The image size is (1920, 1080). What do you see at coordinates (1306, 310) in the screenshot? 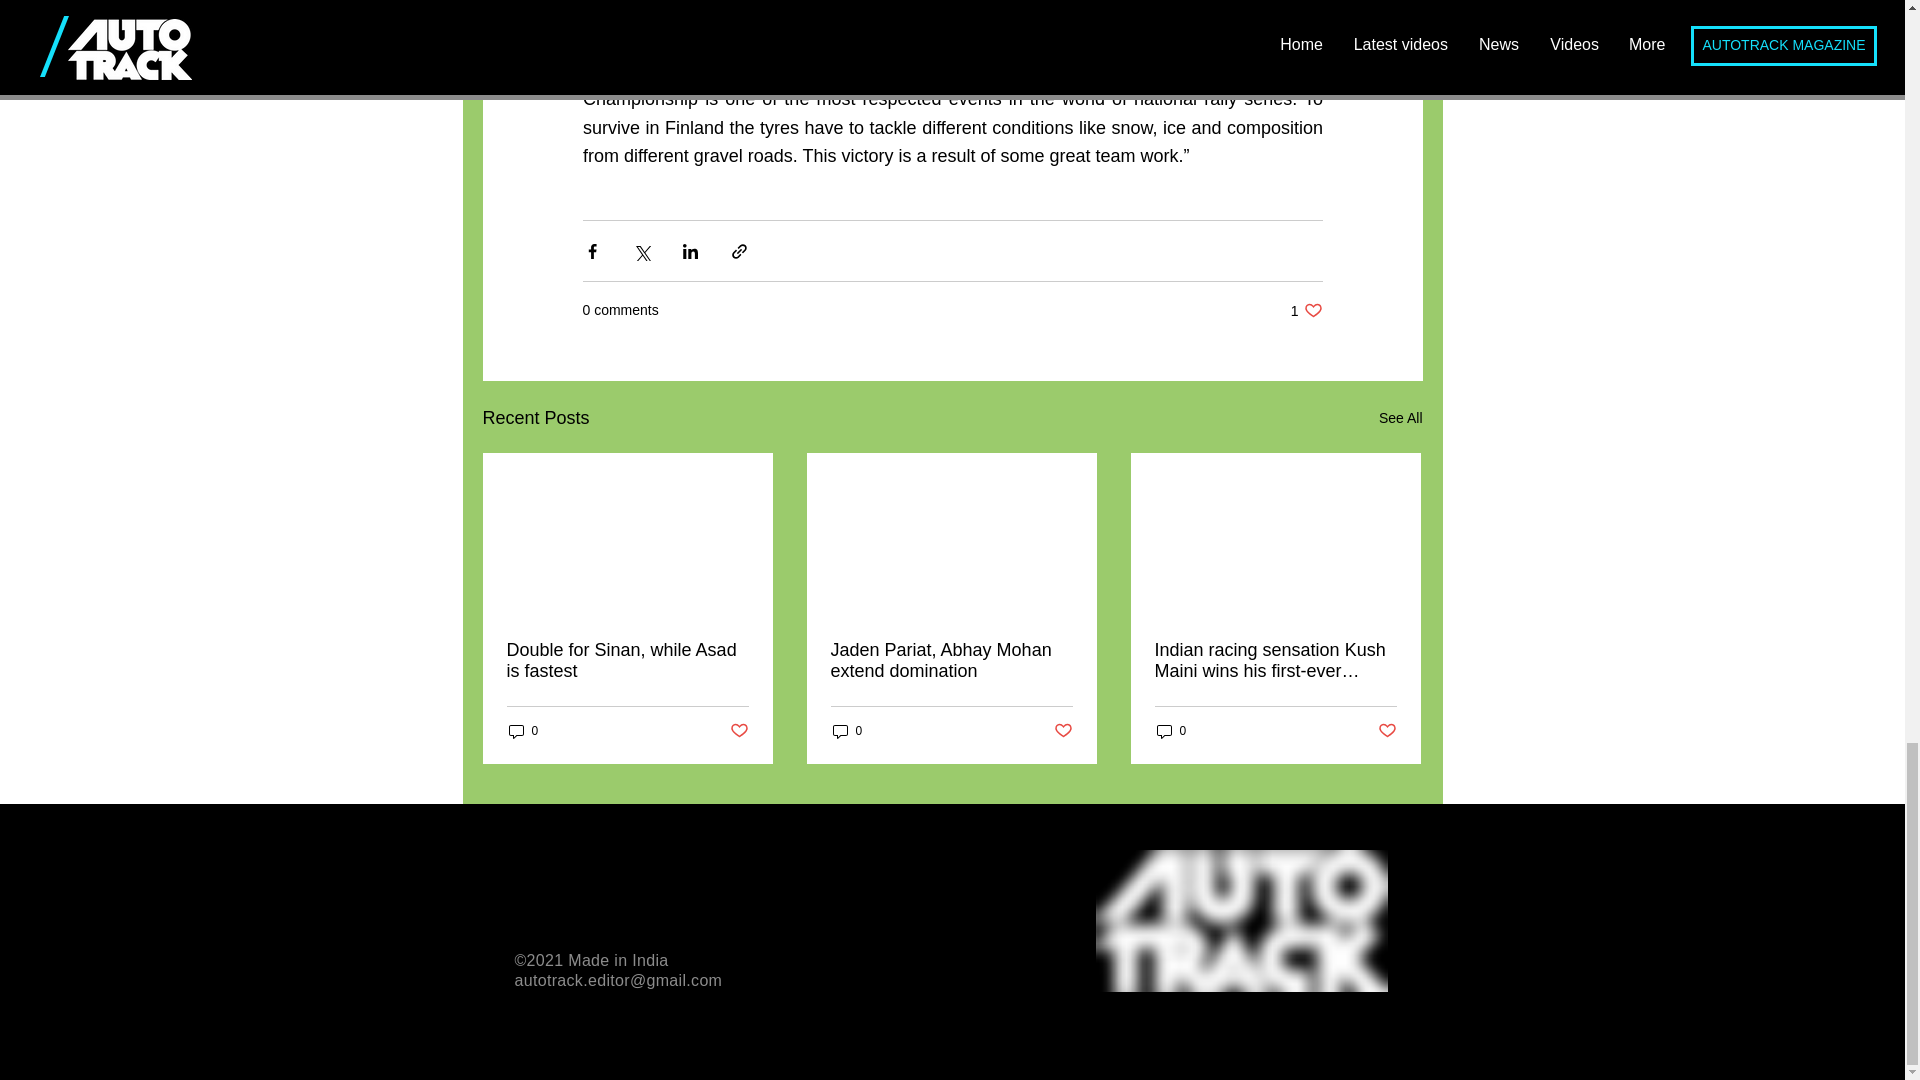
I see `Double for Sinan, while Asad is fastest` at bounding box center [1306, 310].